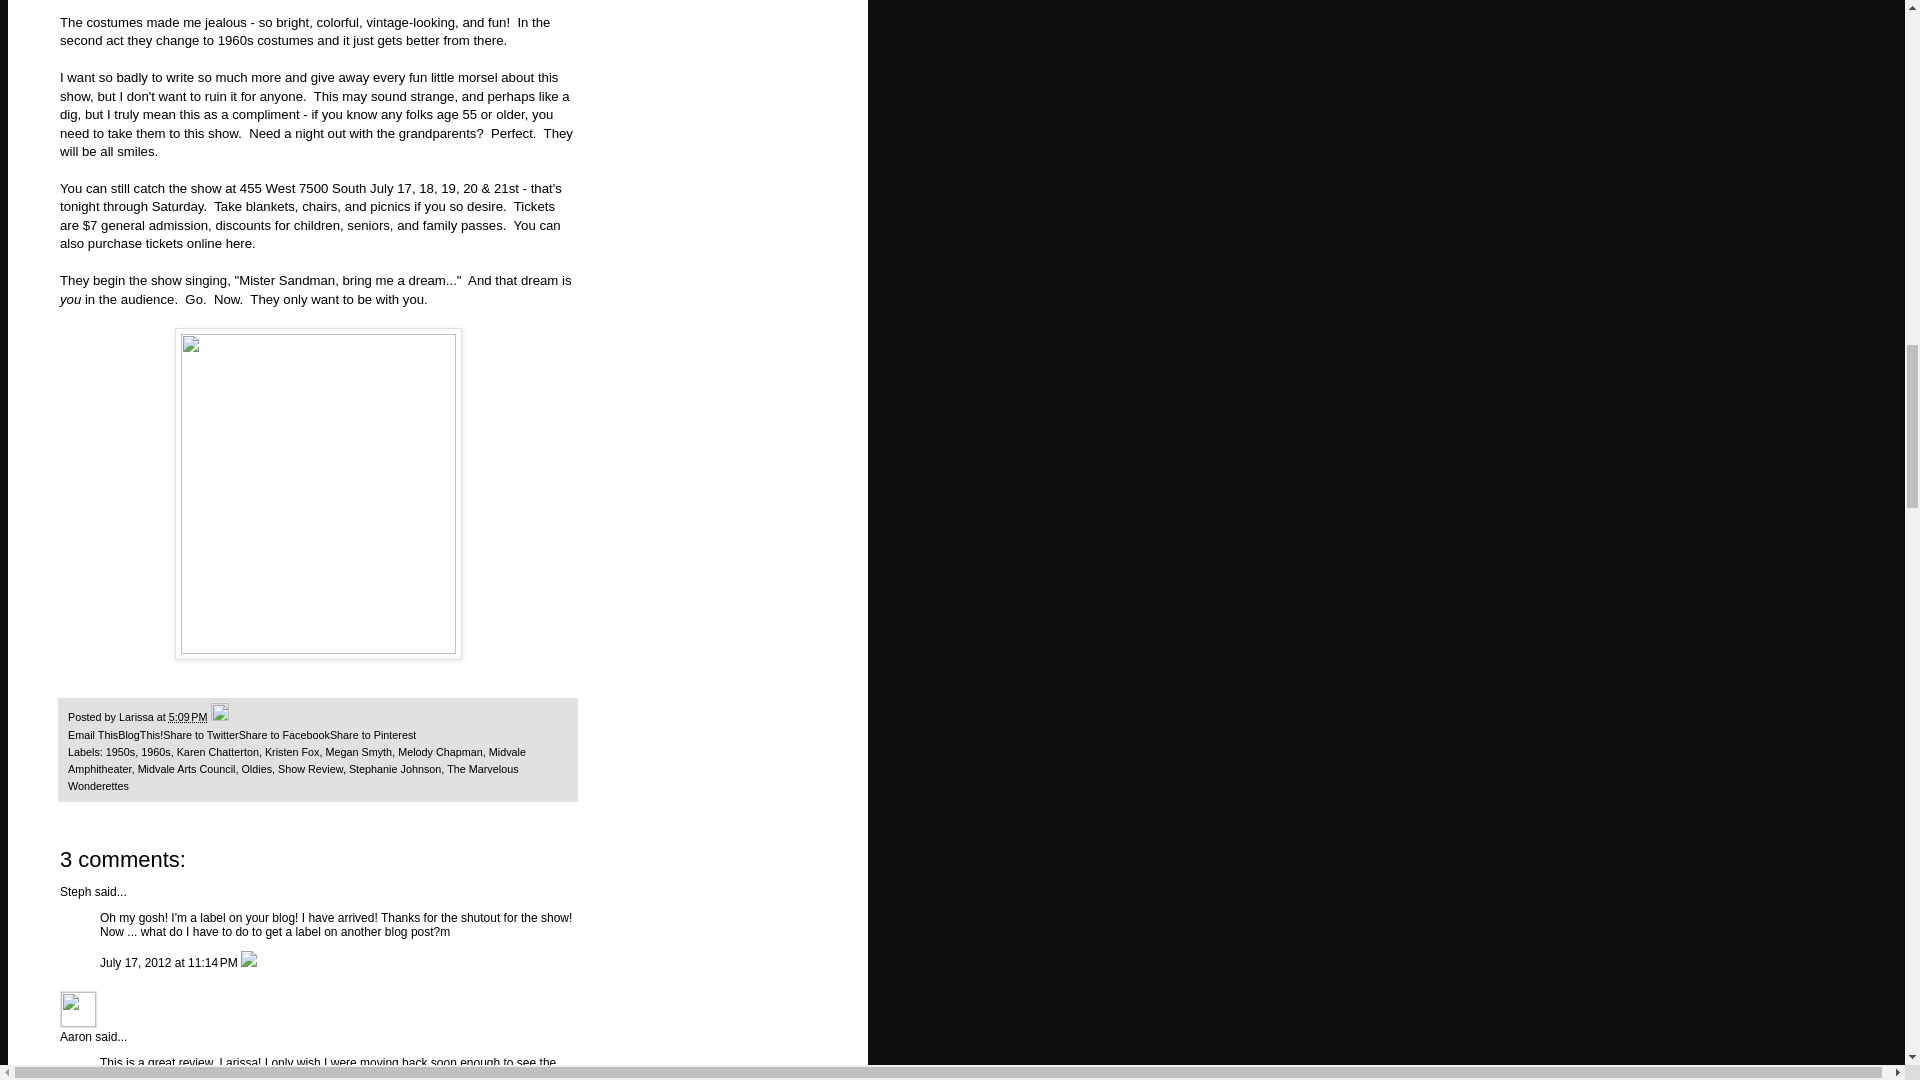  I want to click on Email This, so click(92, 734).